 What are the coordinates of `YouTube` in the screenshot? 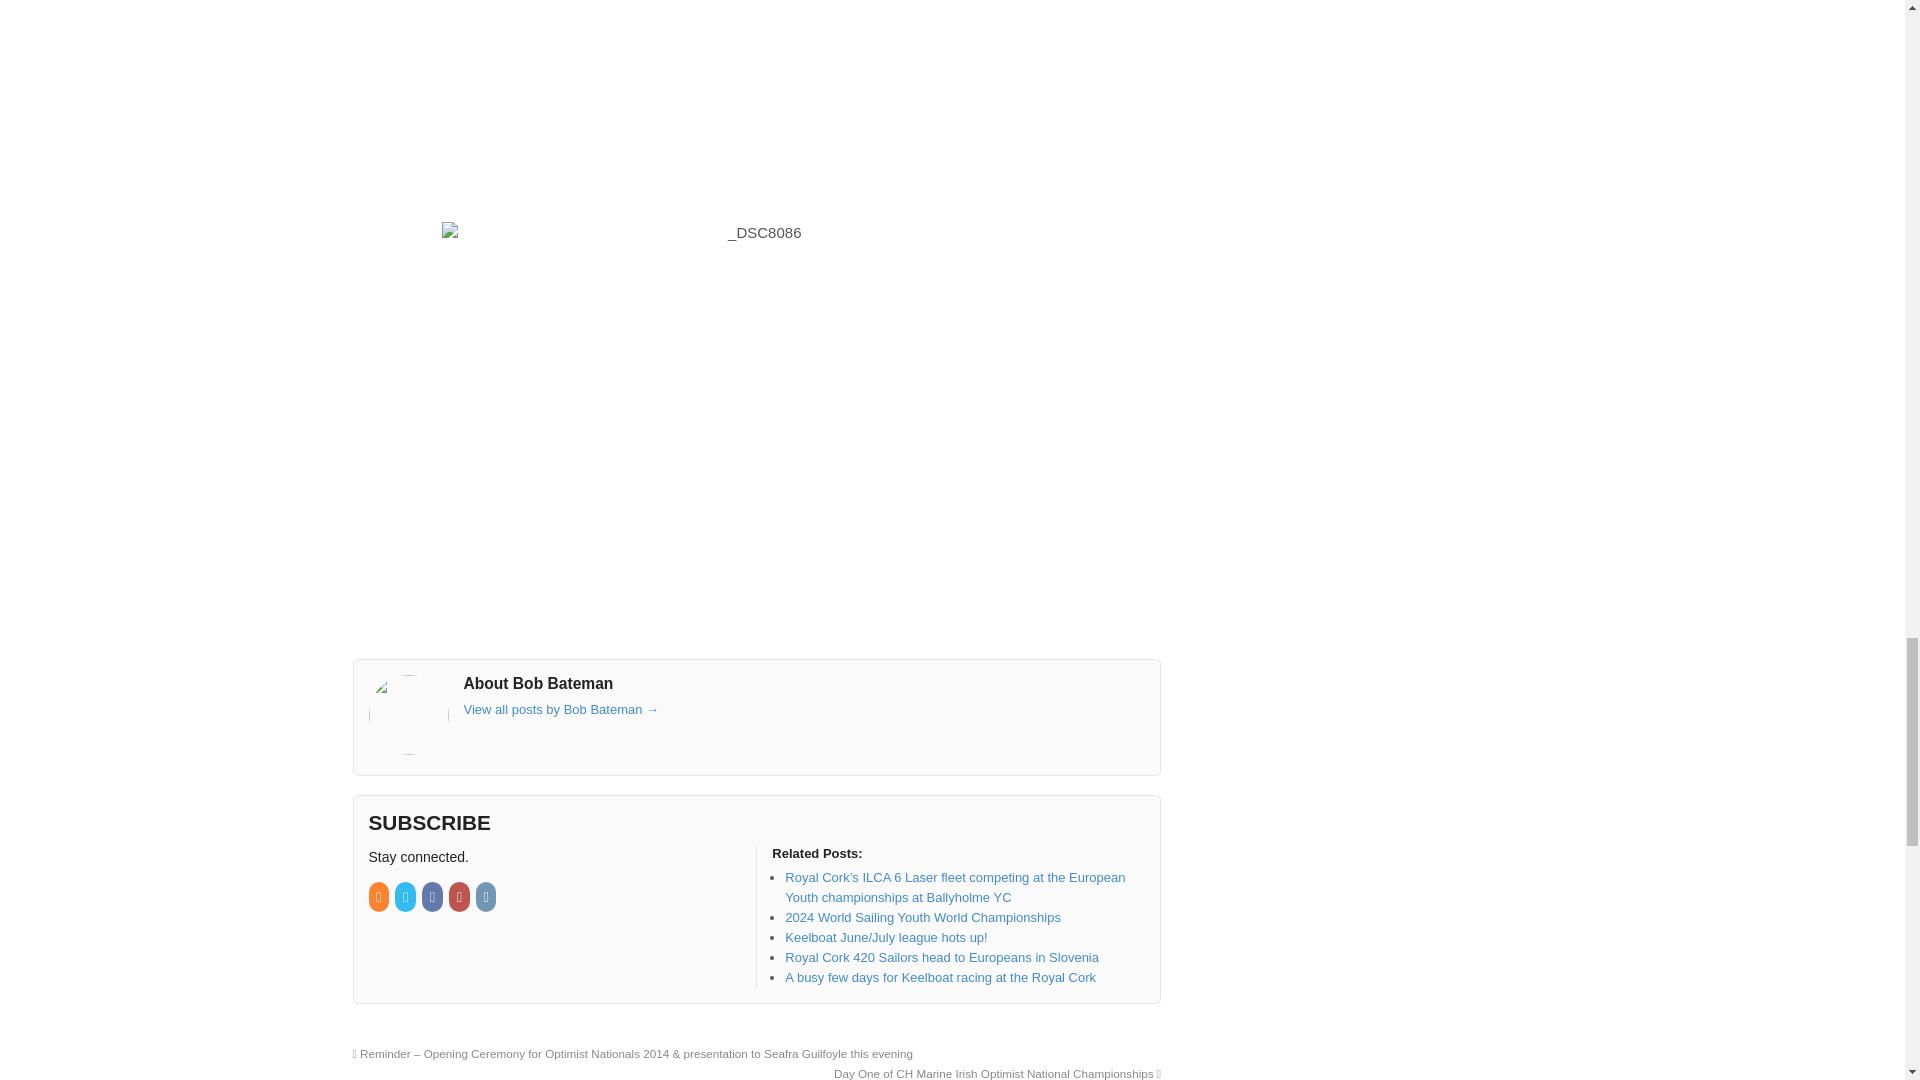 It's located at (460, 897).